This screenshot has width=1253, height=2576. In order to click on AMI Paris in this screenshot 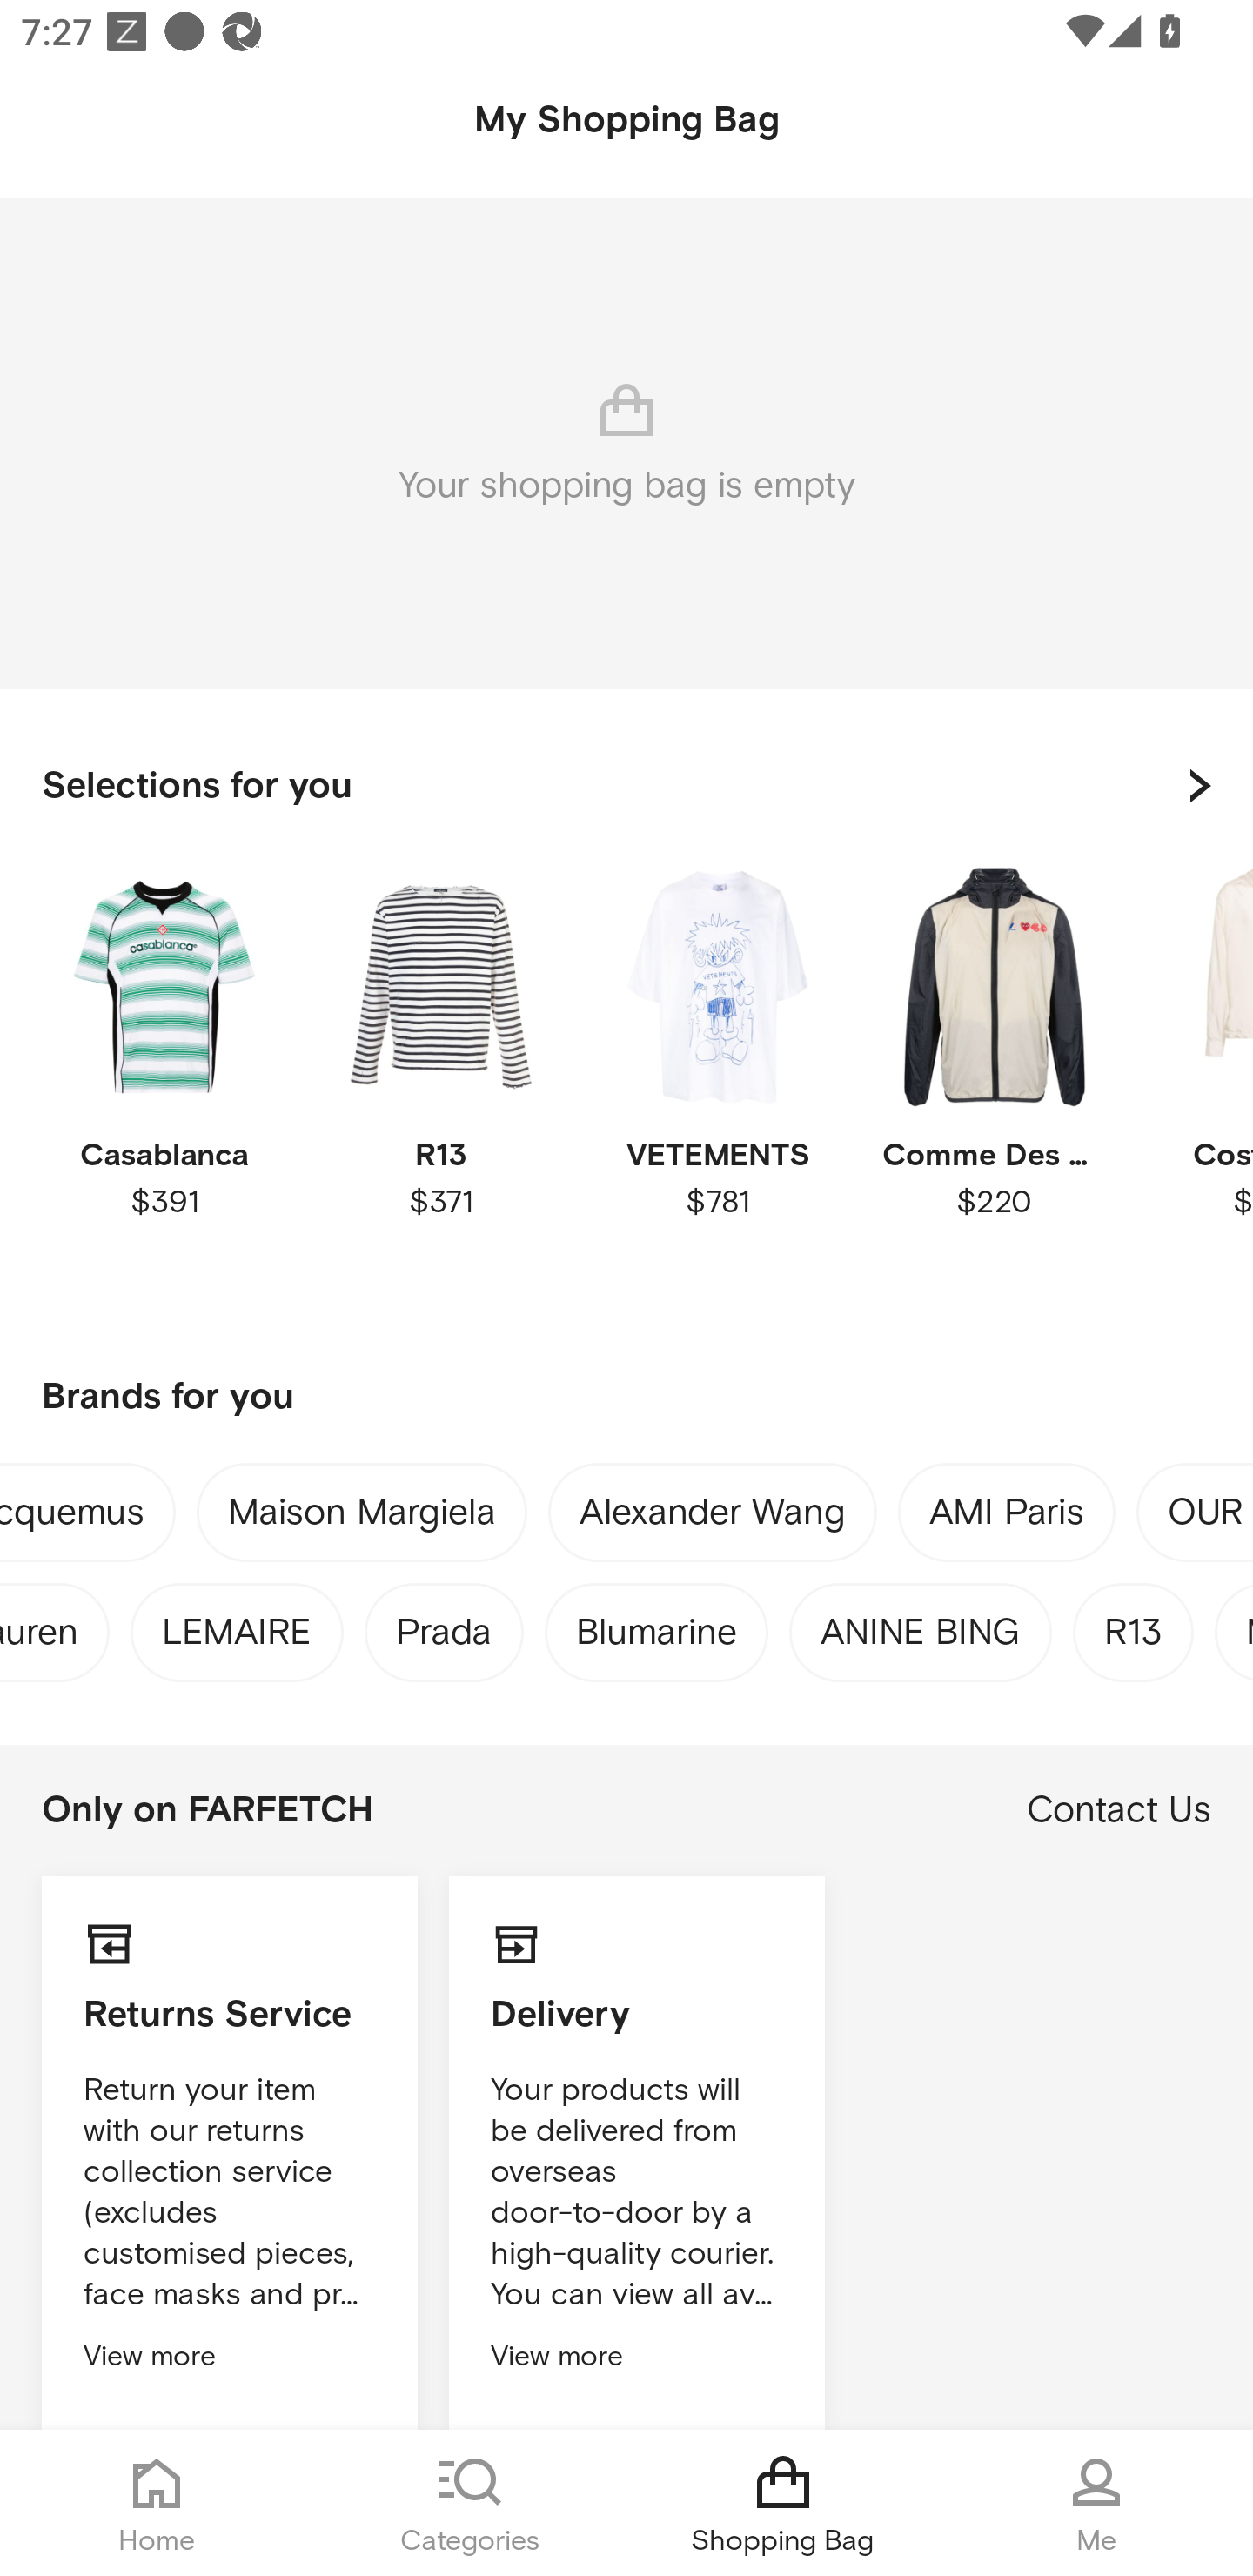, I will do `click(1006, 1518)`.